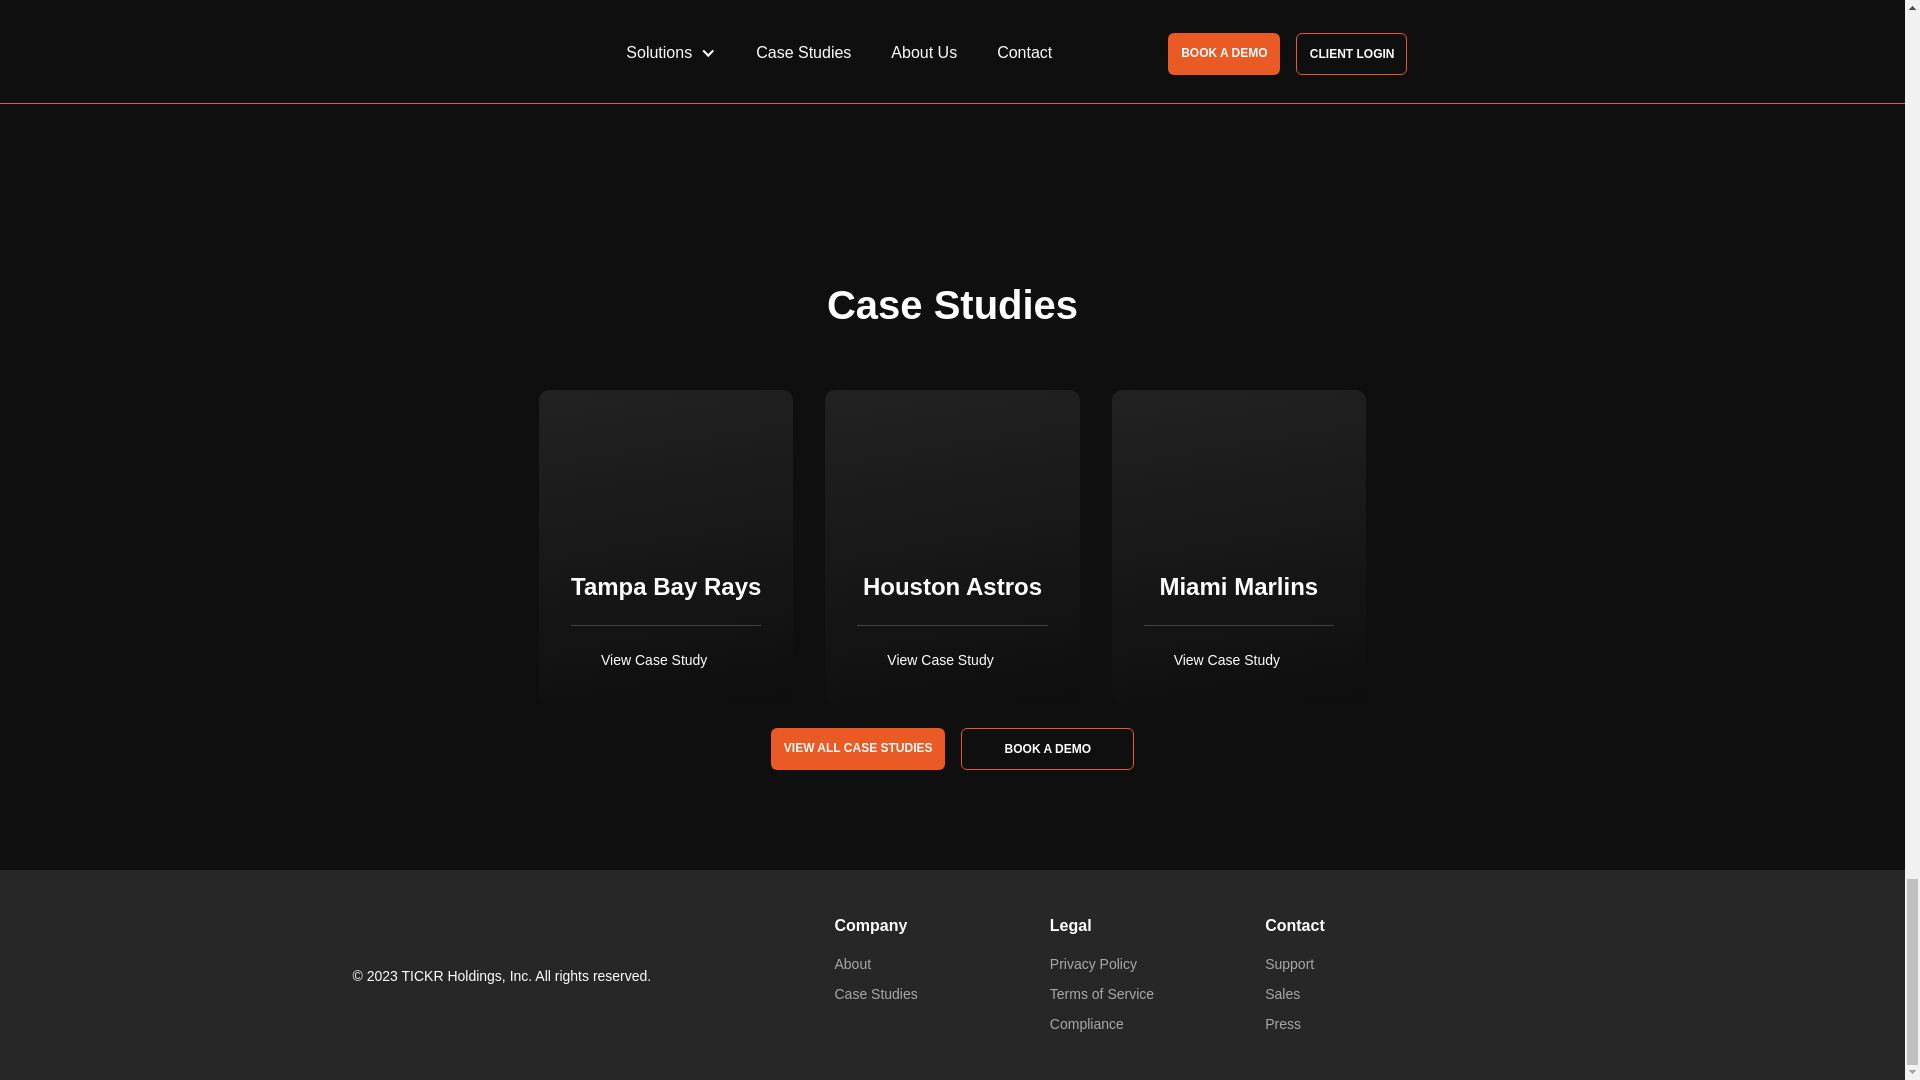 Image resolution: width=1920 pixels, height=1080 pixels. Describe the element at coordinates (1102, 994) in the screenshot. I see `Terms of Service` at that location.